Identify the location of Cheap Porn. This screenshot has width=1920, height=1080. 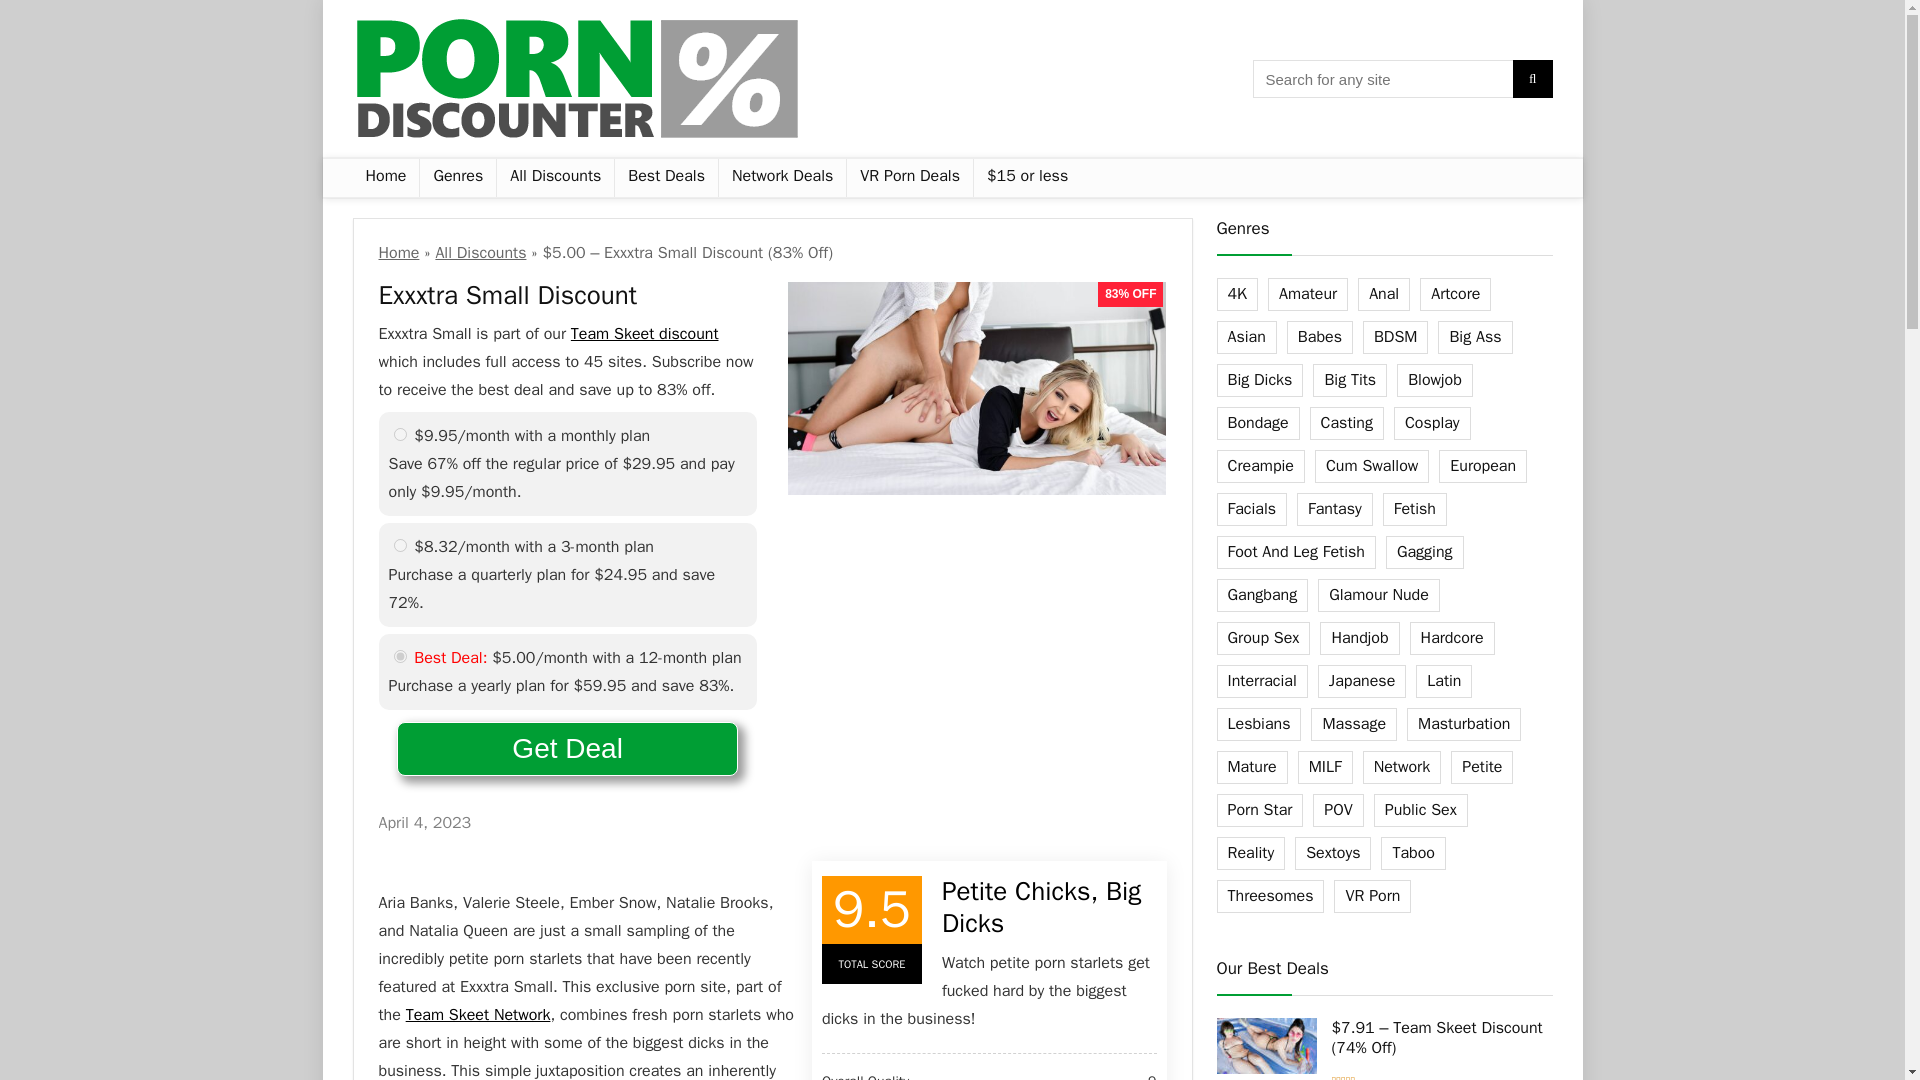
(1026, 177).